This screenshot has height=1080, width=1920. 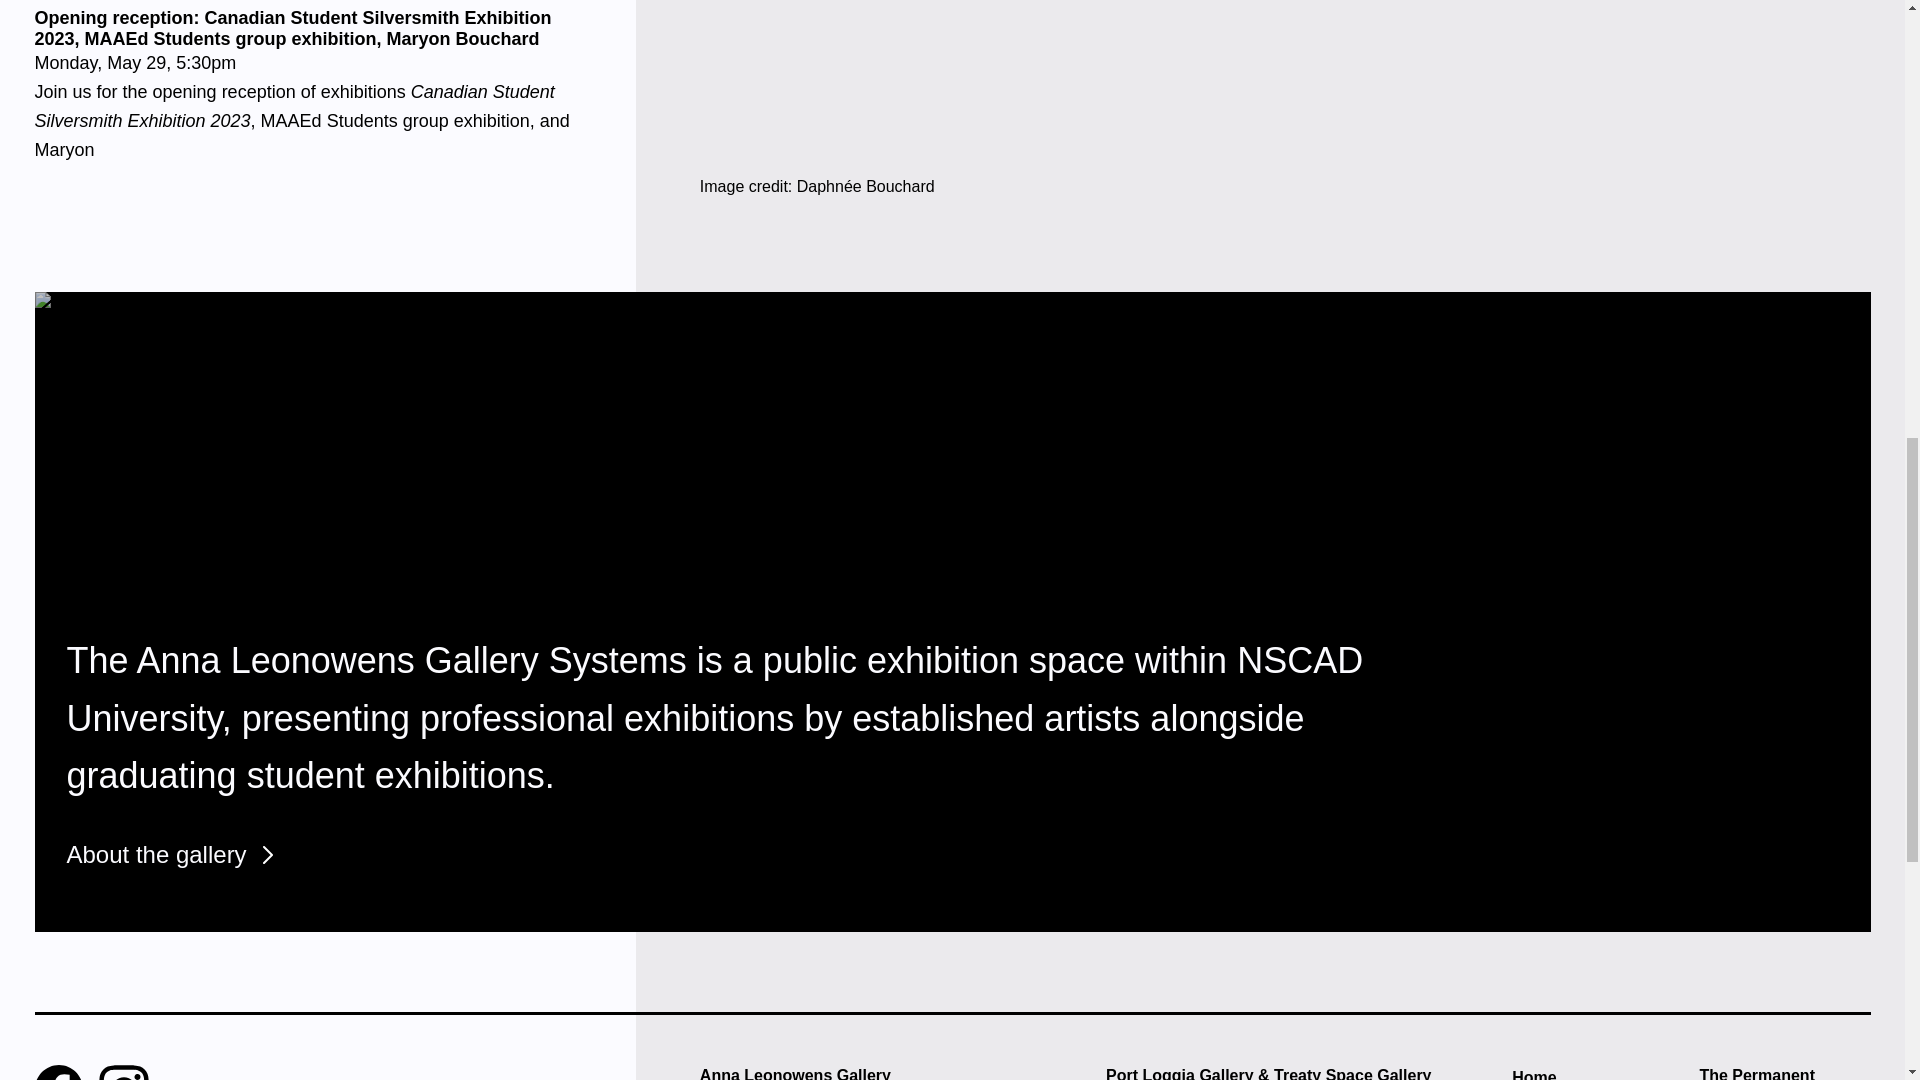 What do you see at coordinates (1598, 1072) in the screenshot?
I see `Home` at bounding box center [1598, 1072].